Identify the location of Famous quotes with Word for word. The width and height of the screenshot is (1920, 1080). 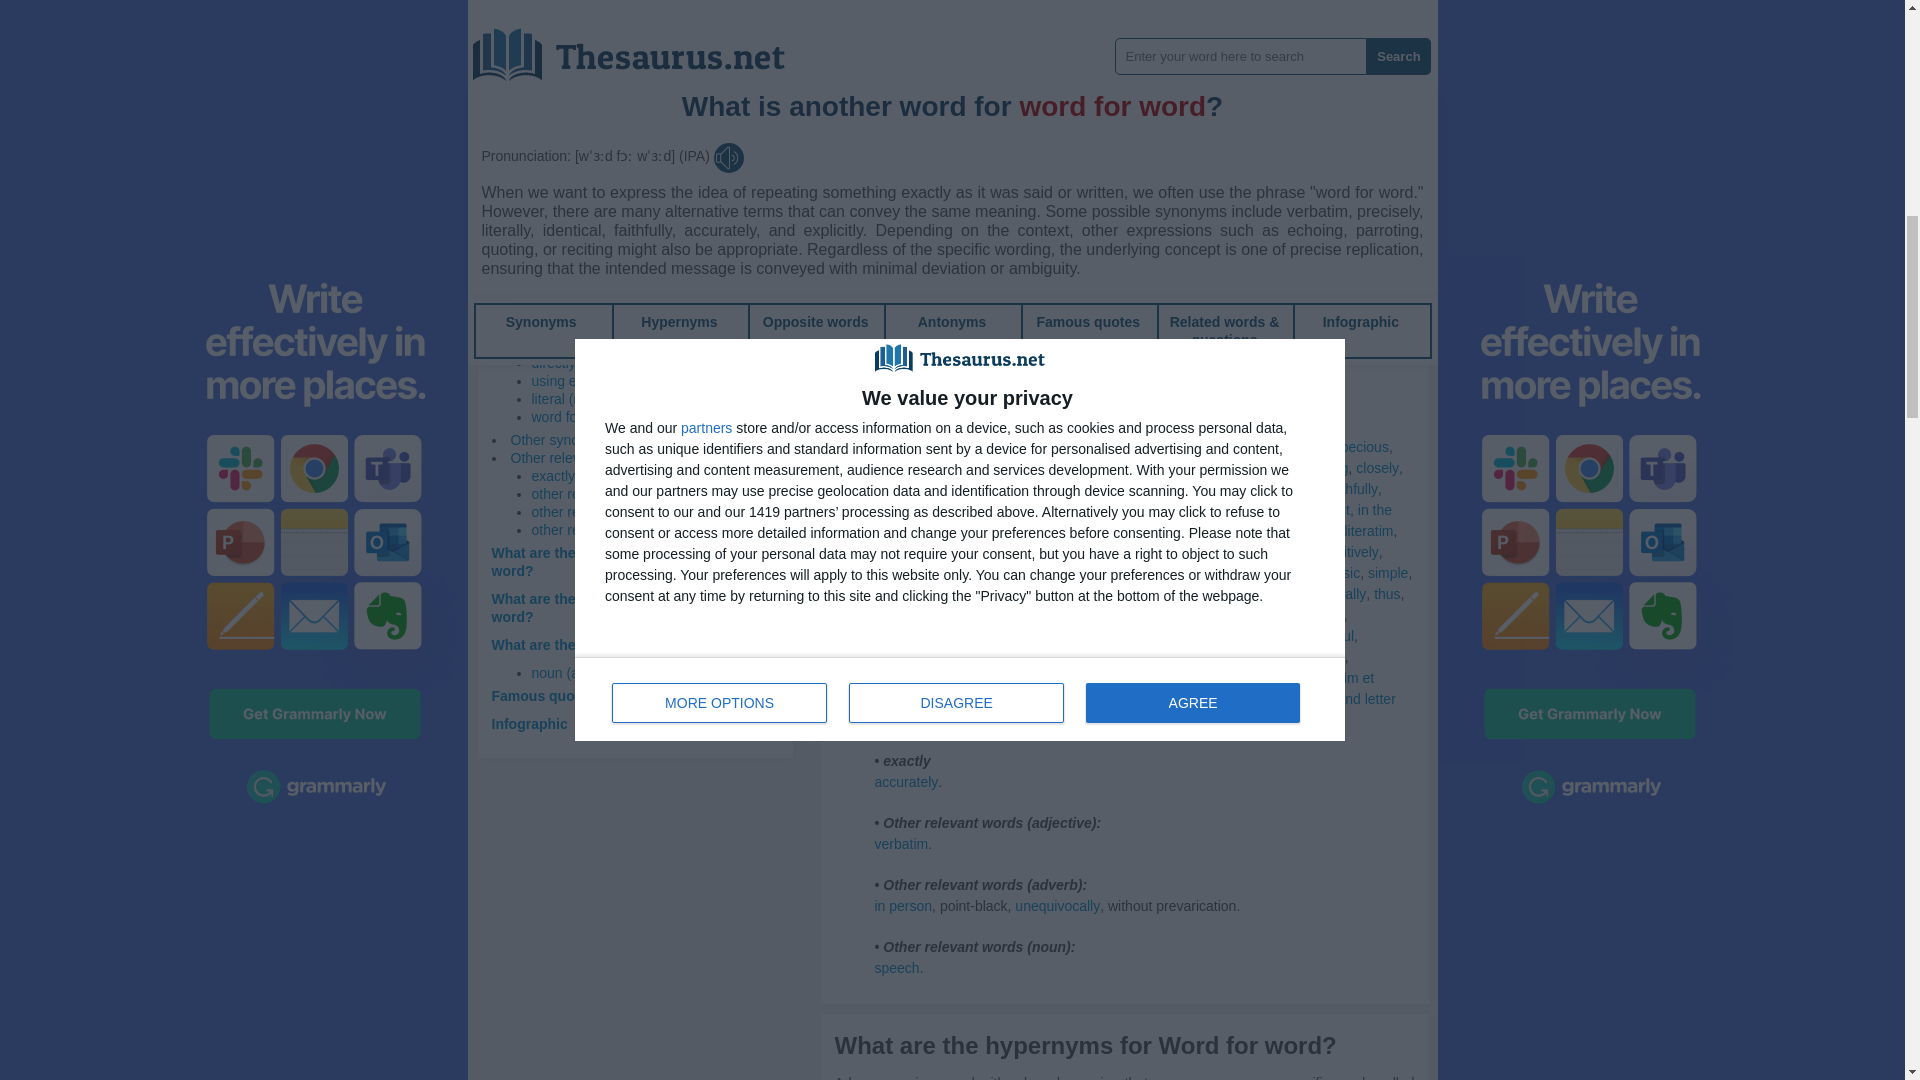
(609, 696).